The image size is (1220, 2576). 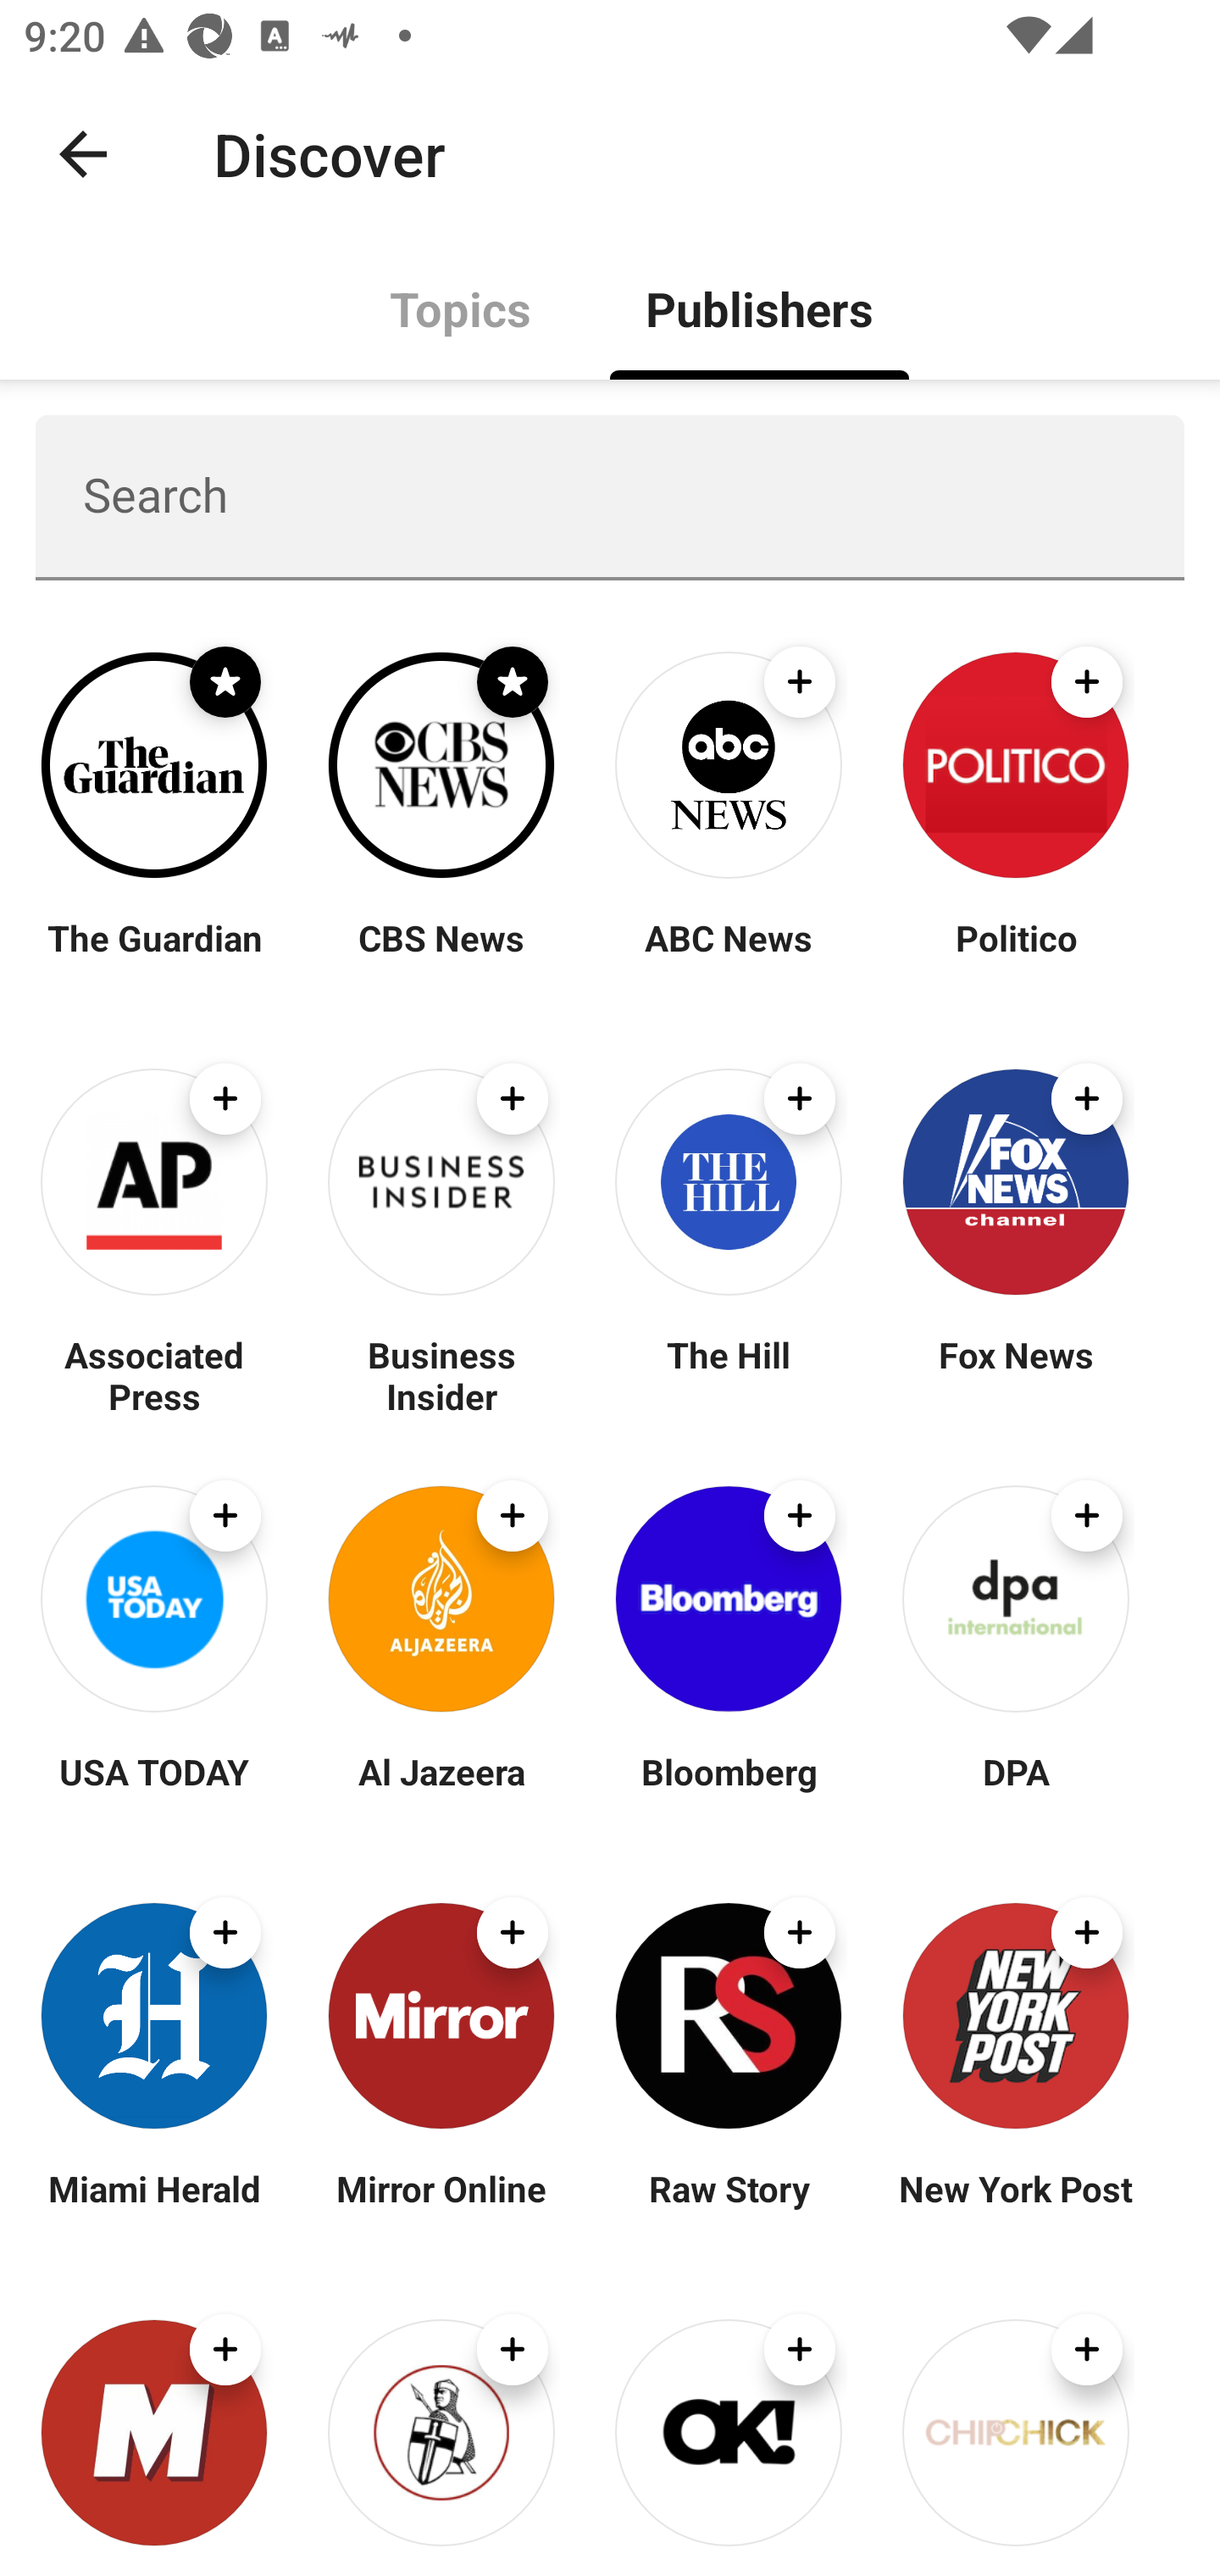 What do you see at coordinates (441, 2208) in the screenshot?
I see `Mirror Online` at bounding box center [441, 2208].